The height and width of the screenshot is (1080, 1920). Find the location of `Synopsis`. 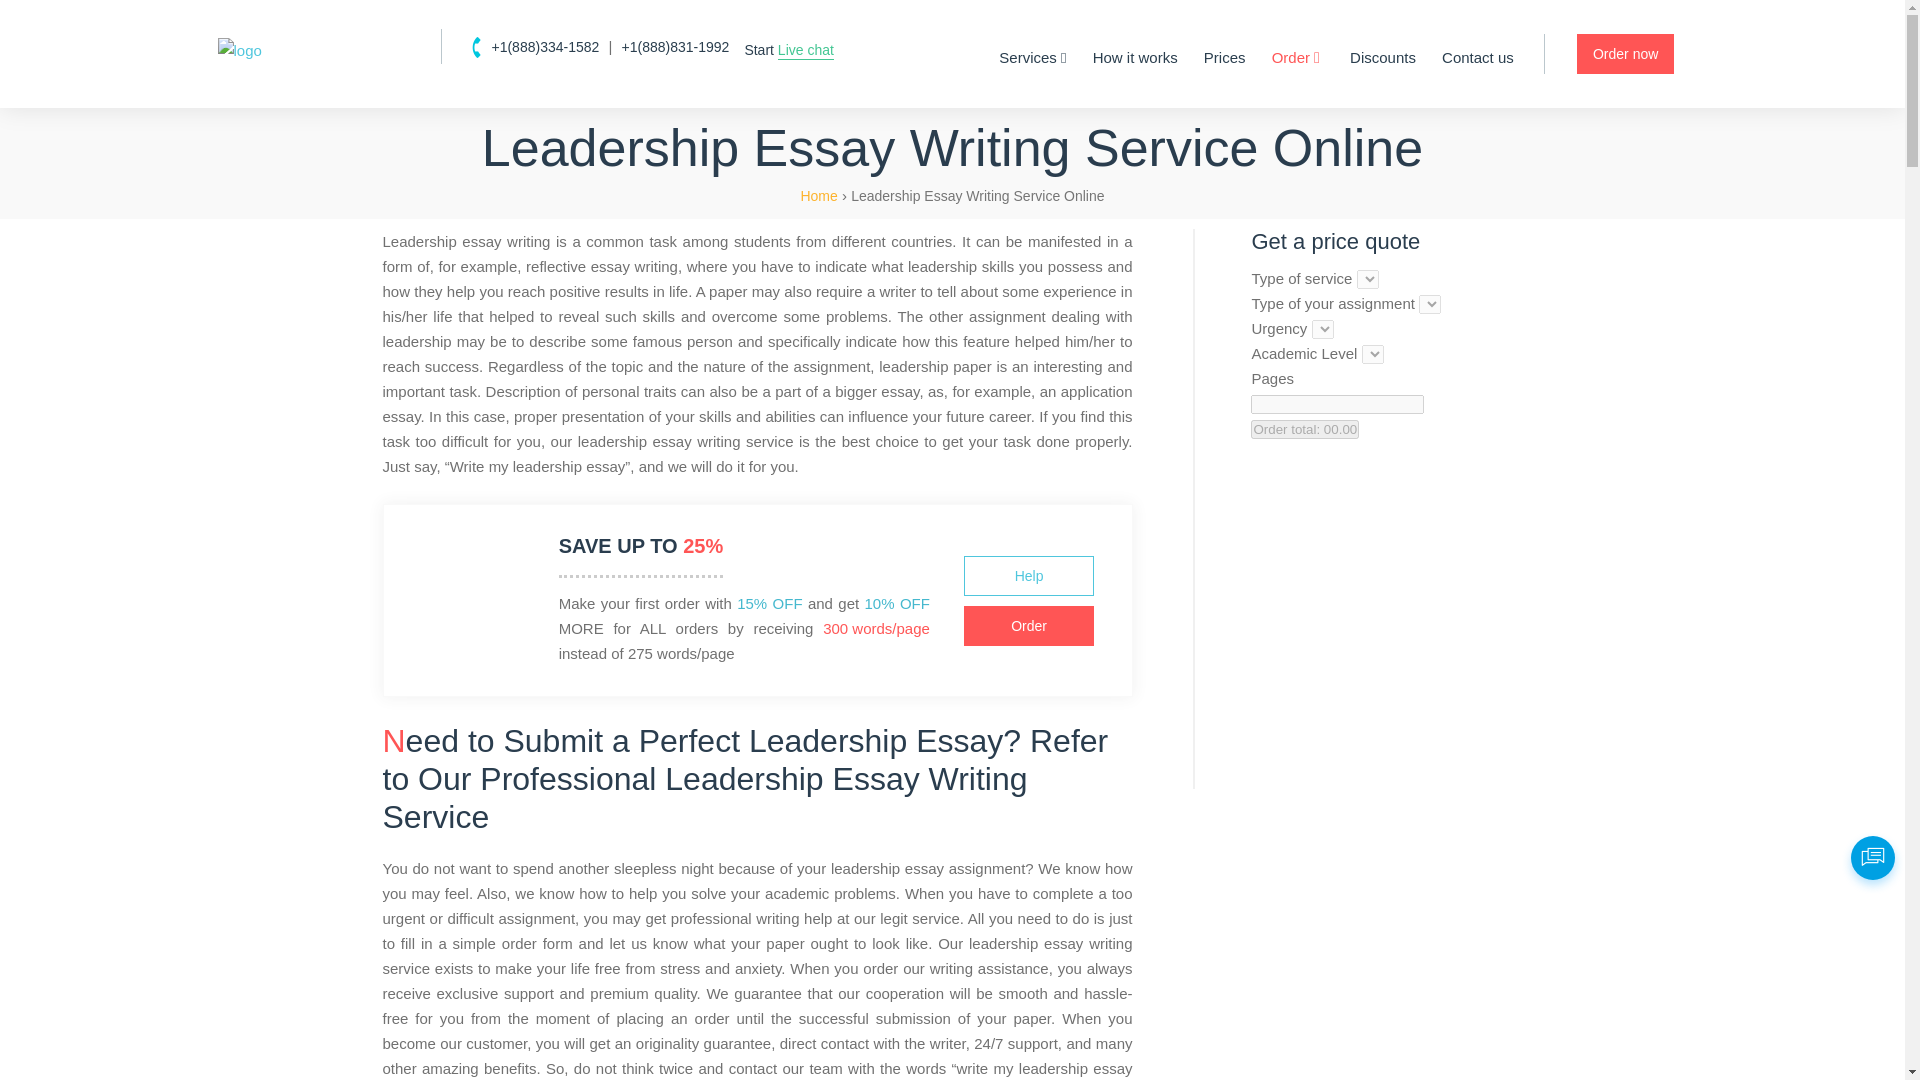

Synopsis is located at coordinates (1202, 308).